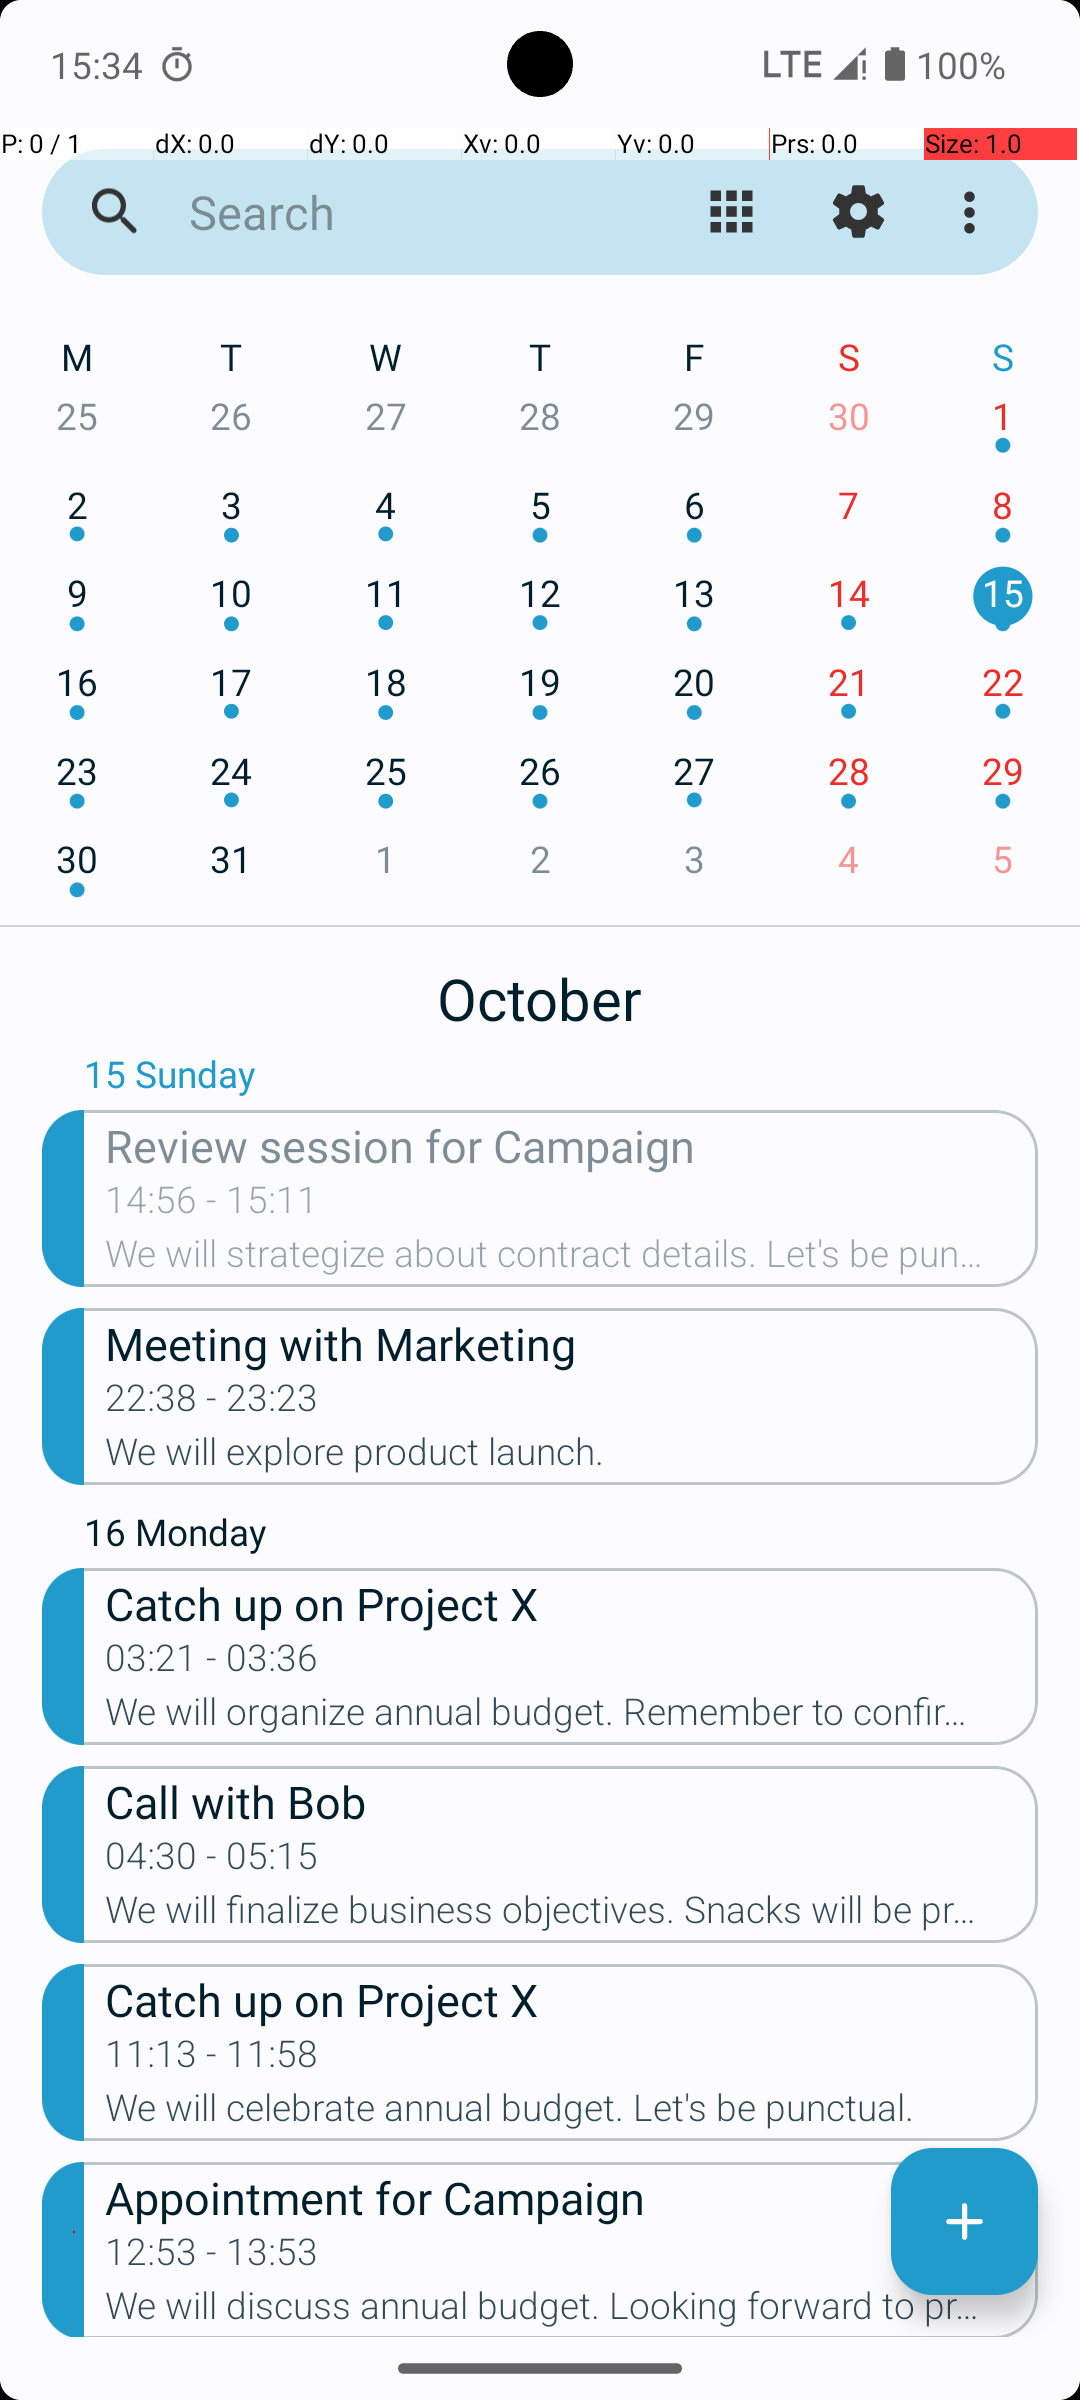  Describe the element at coordinates (212, 1404) in the screenshot. I see `22:38 - 23:23` at that location.